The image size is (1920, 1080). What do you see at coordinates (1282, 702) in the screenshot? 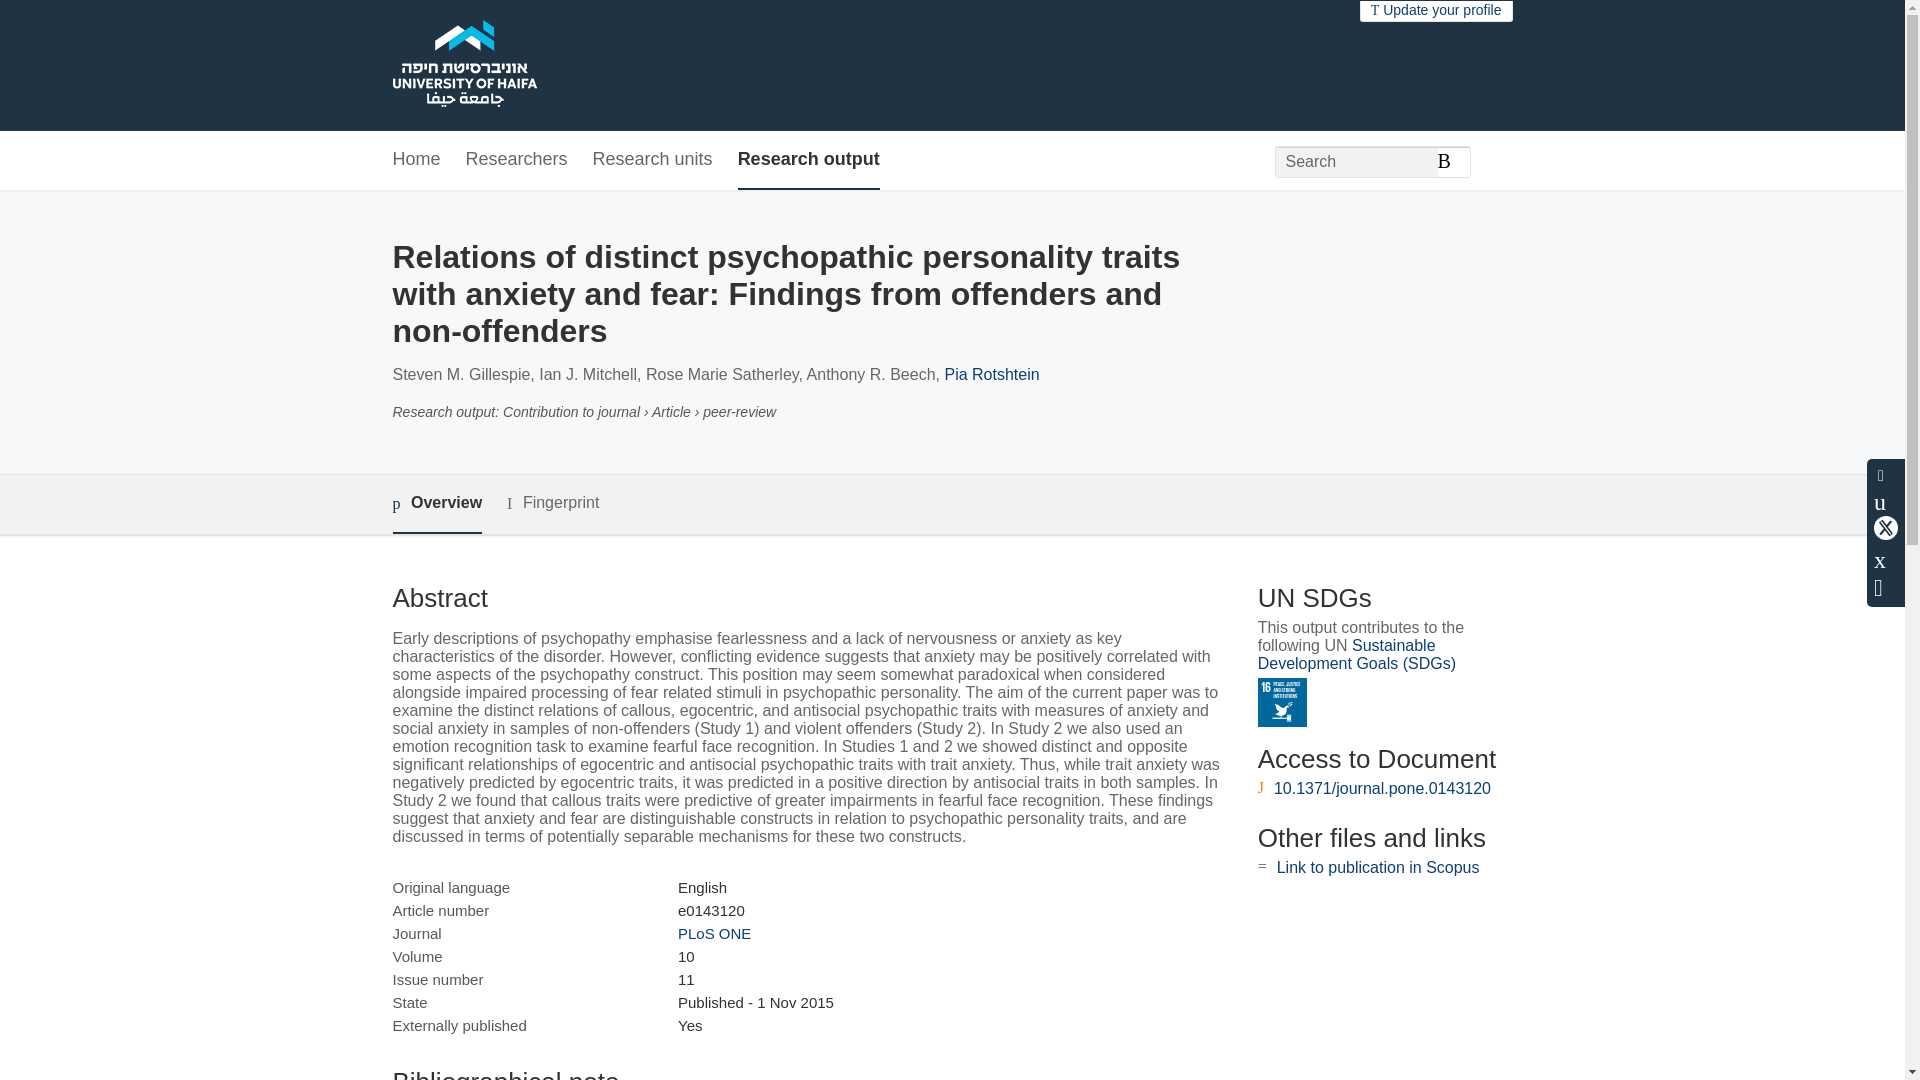
I see `SDG 16 - Peace, Justice and Strong Institutions` at bounding box center [1282, 702].